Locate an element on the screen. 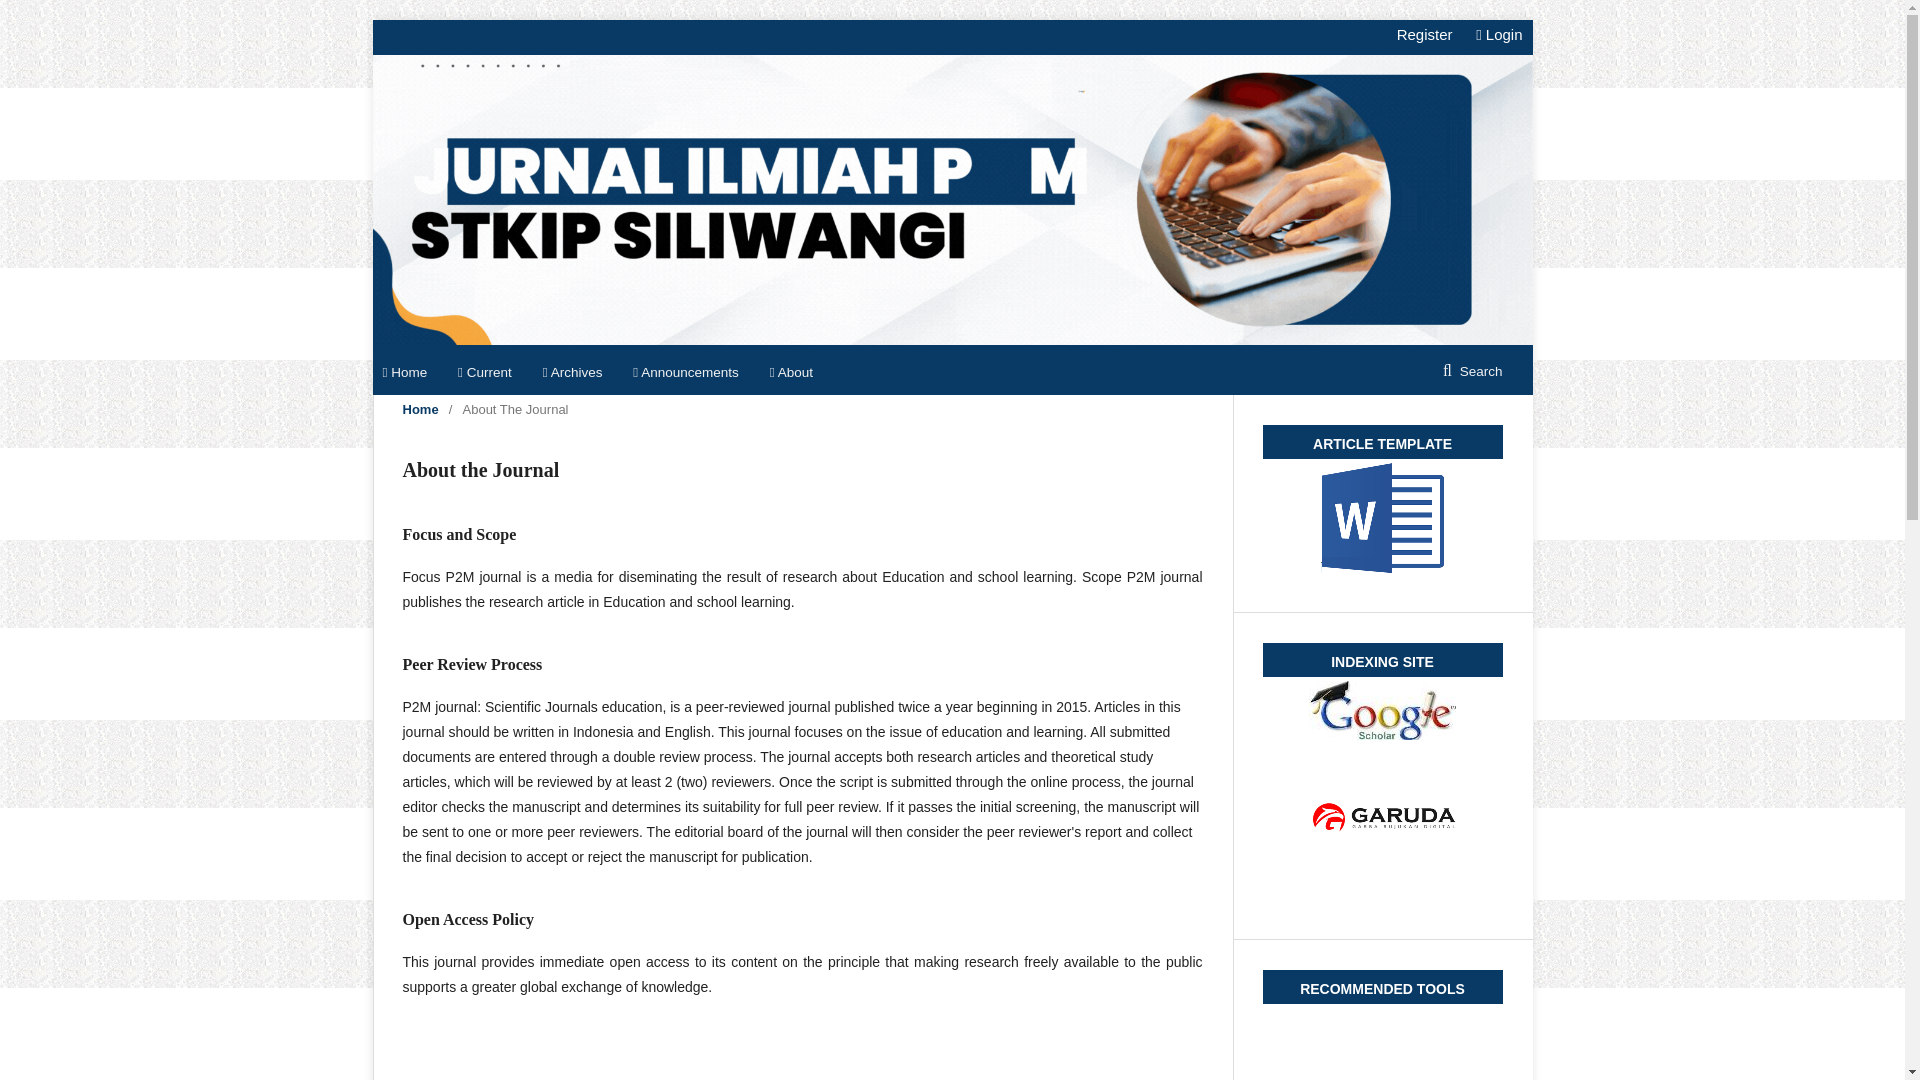 This screenshot has width=1920, height=1080. Login is located at coordinates (1494, 34).